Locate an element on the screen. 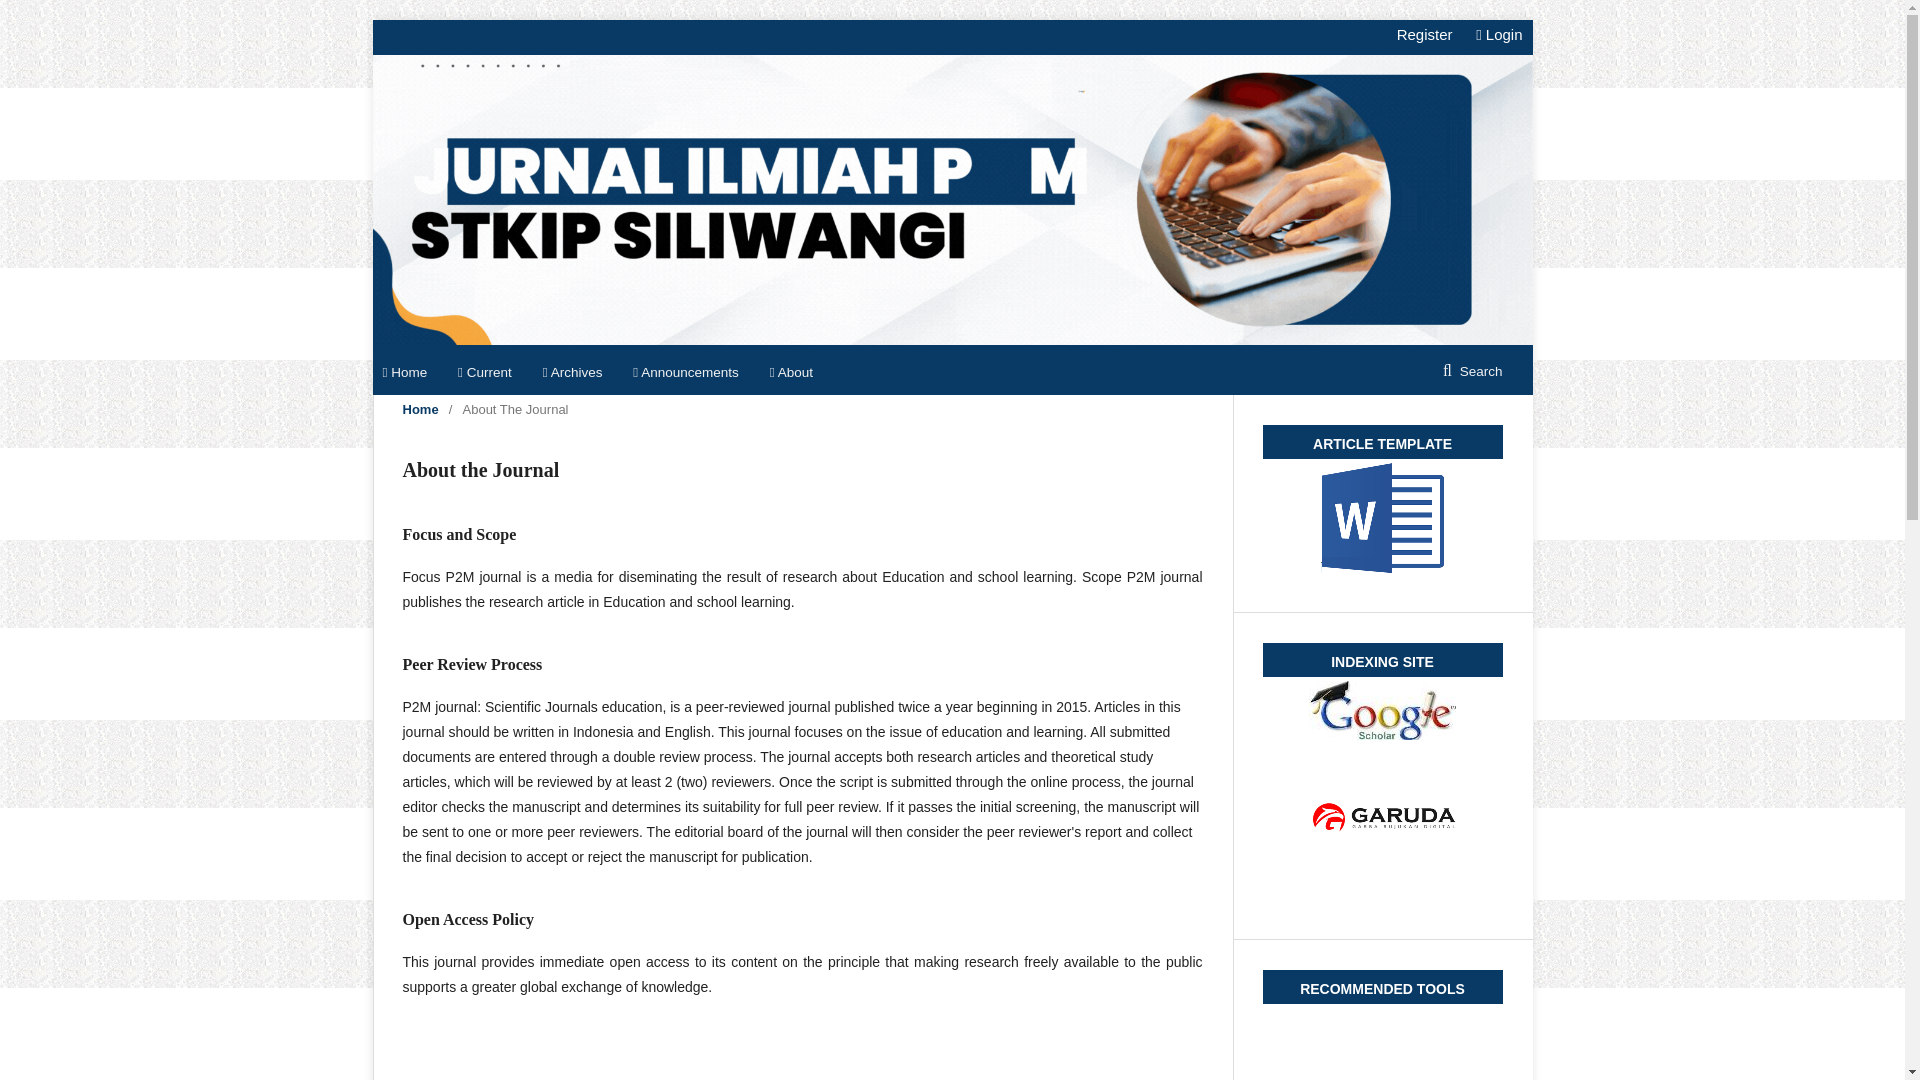 This screenshot has width=1920, height=1080. Login is located at coordinates (1494, 34).